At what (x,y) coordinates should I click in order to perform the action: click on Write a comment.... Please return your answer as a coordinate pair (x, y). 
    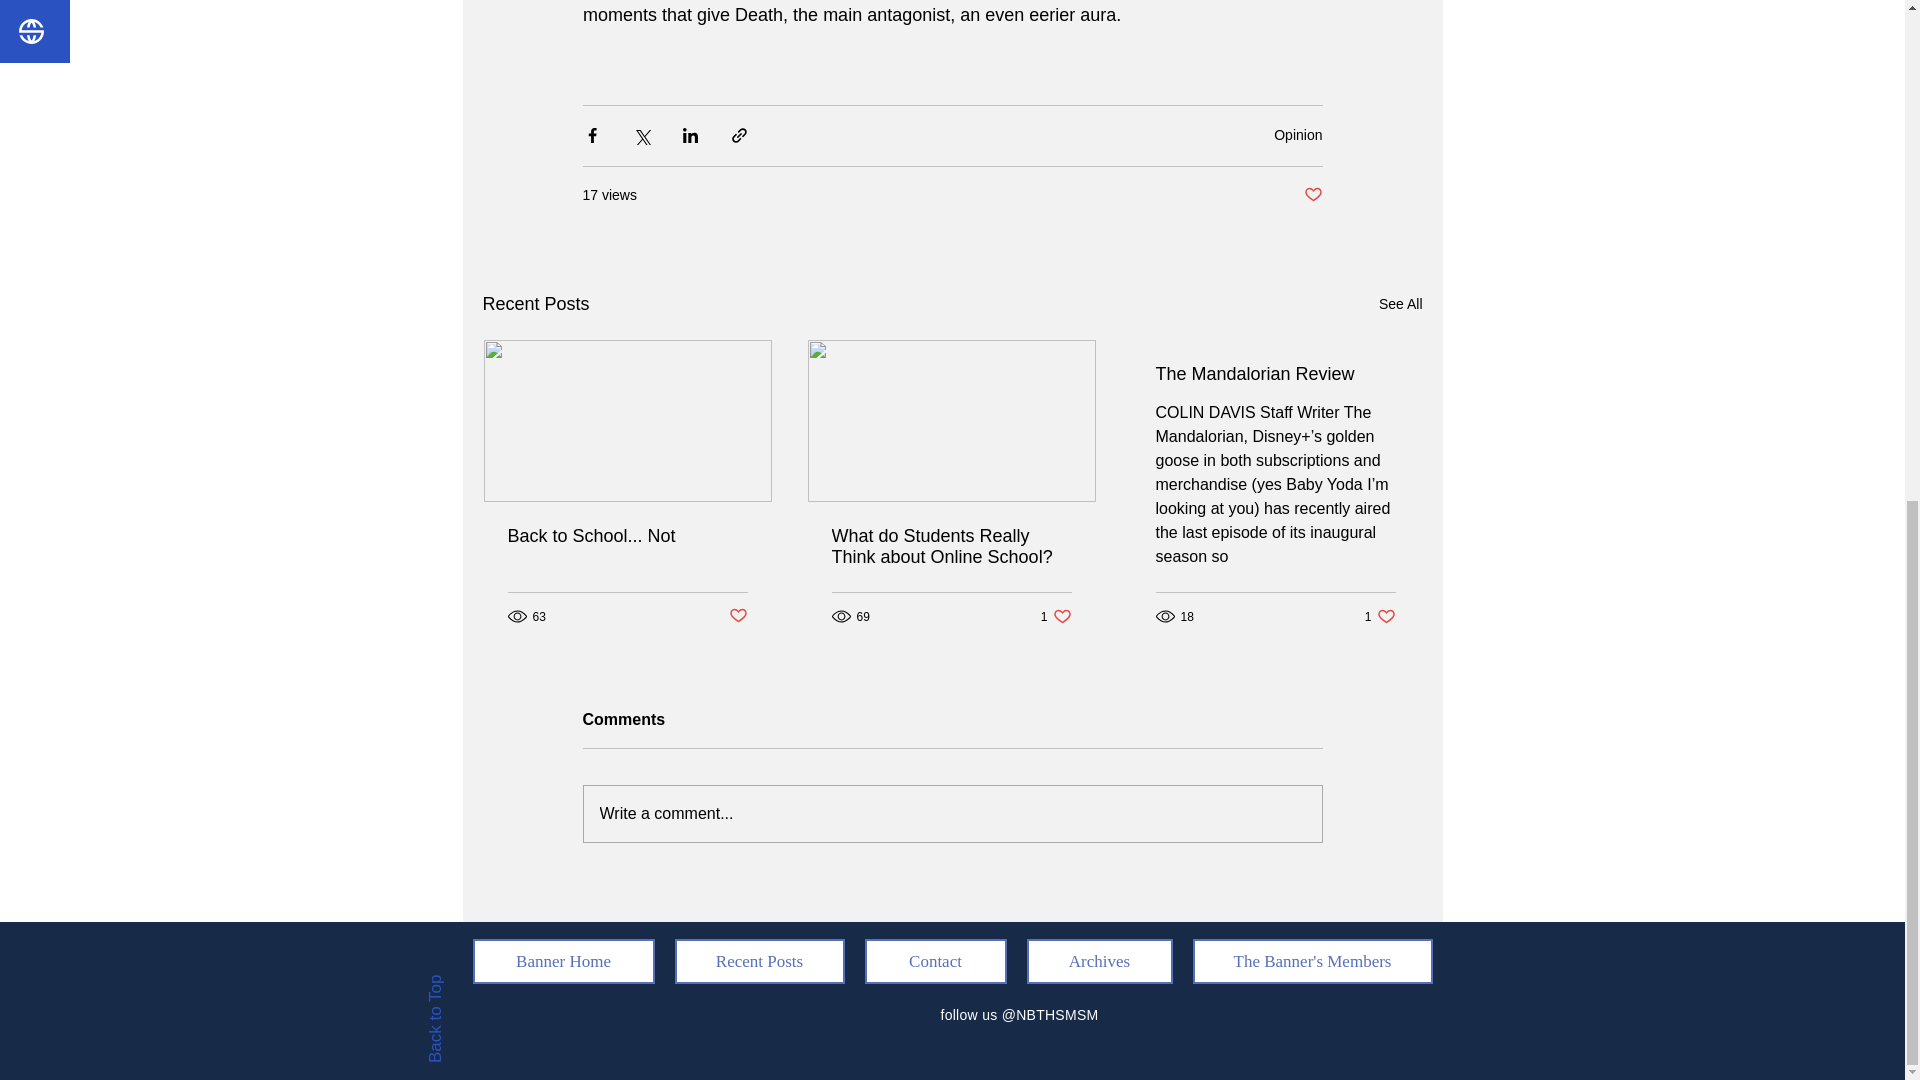
    Looking at the image, I should click on (1056, 616).